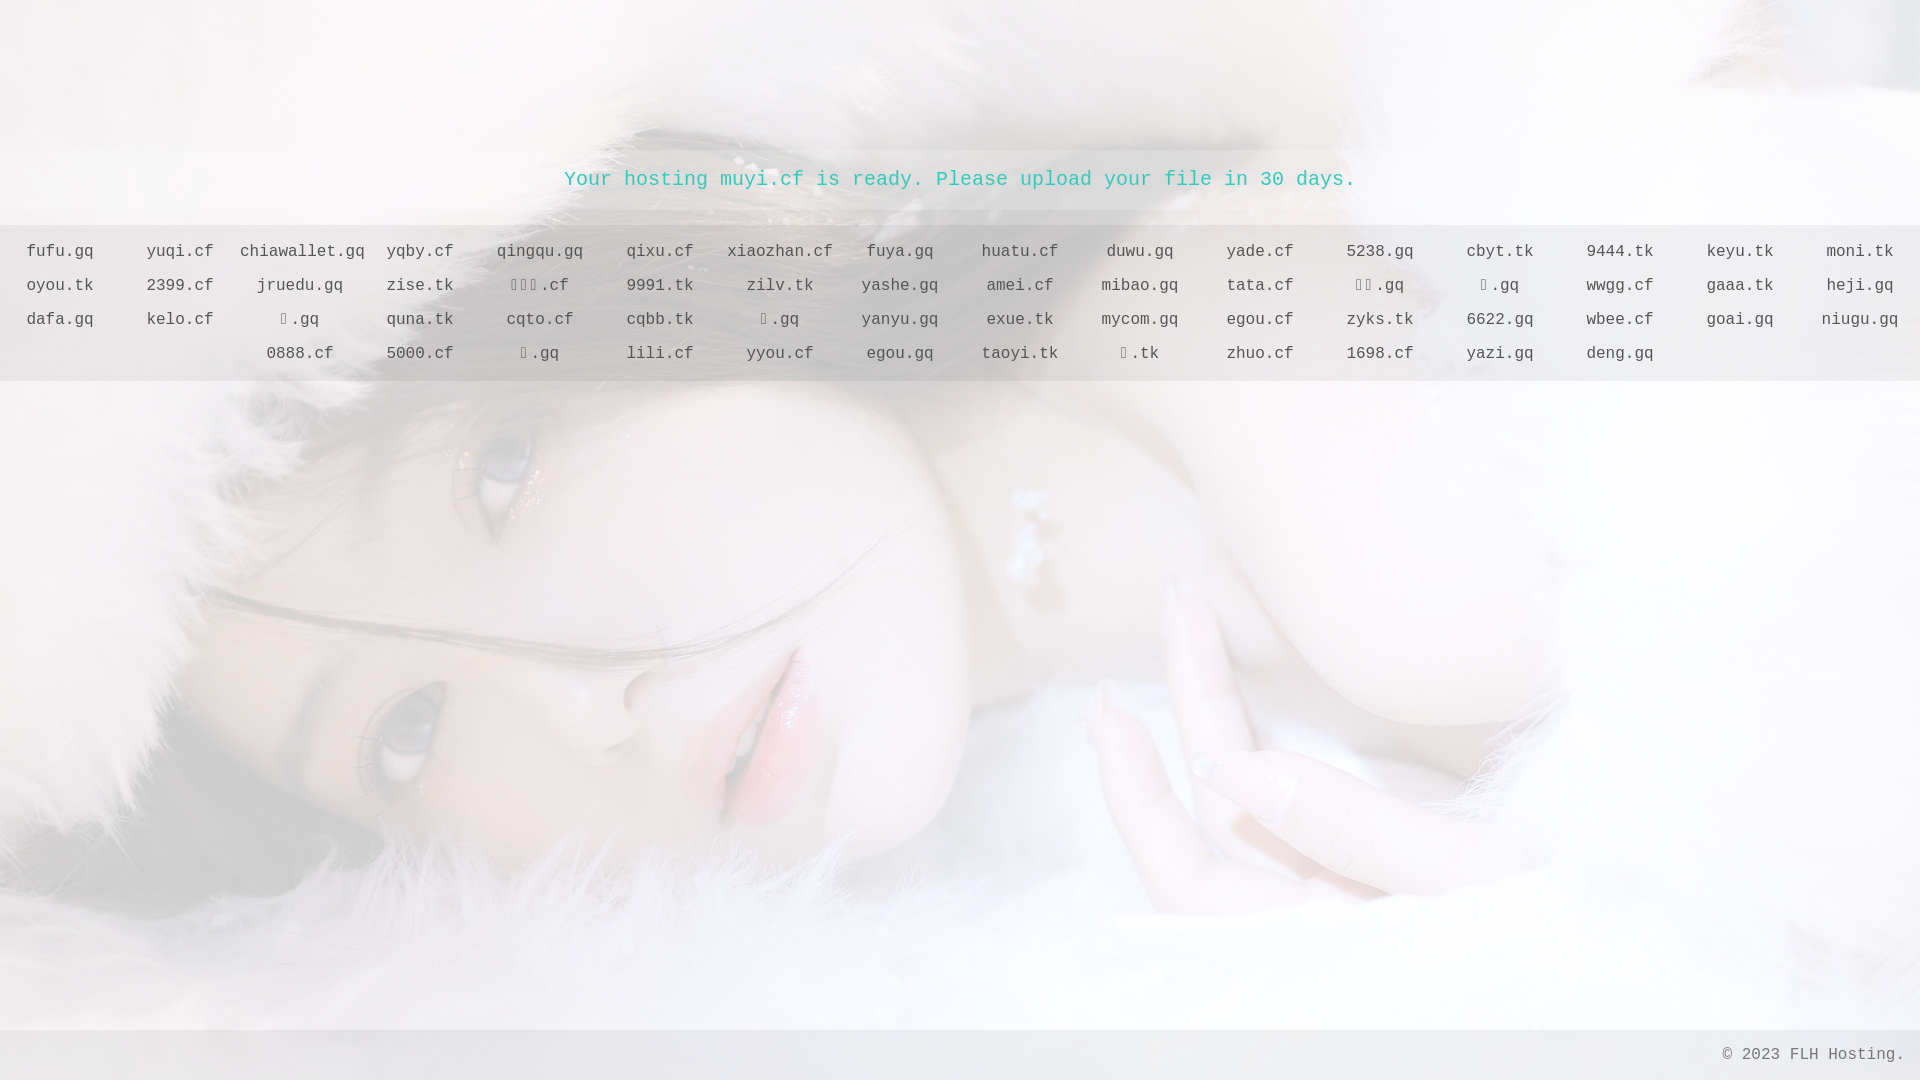 The width and height of the screenshot is (1920, 1080). I want to click on yade.cf, so click(1260, 252).